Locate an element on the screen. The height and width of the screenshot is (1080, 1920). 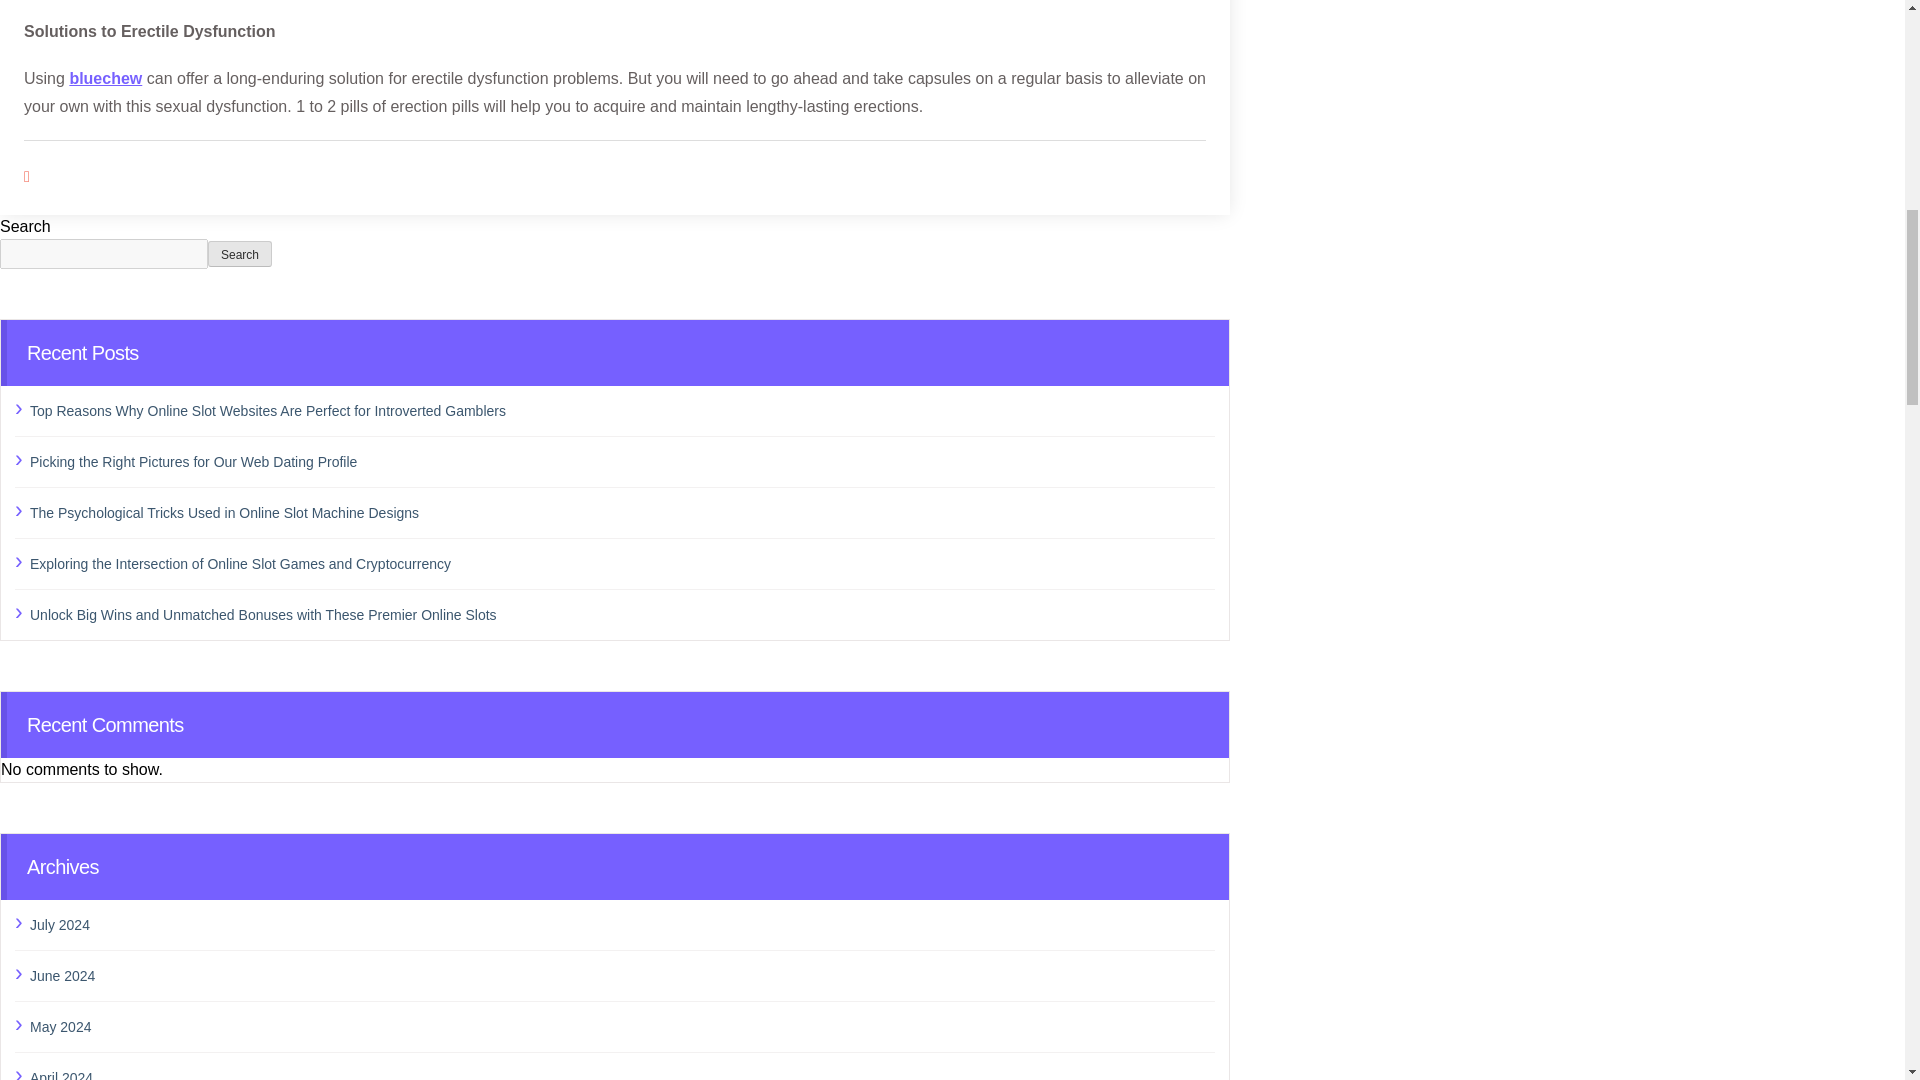
bluechew is located at coordinates (106, 78).